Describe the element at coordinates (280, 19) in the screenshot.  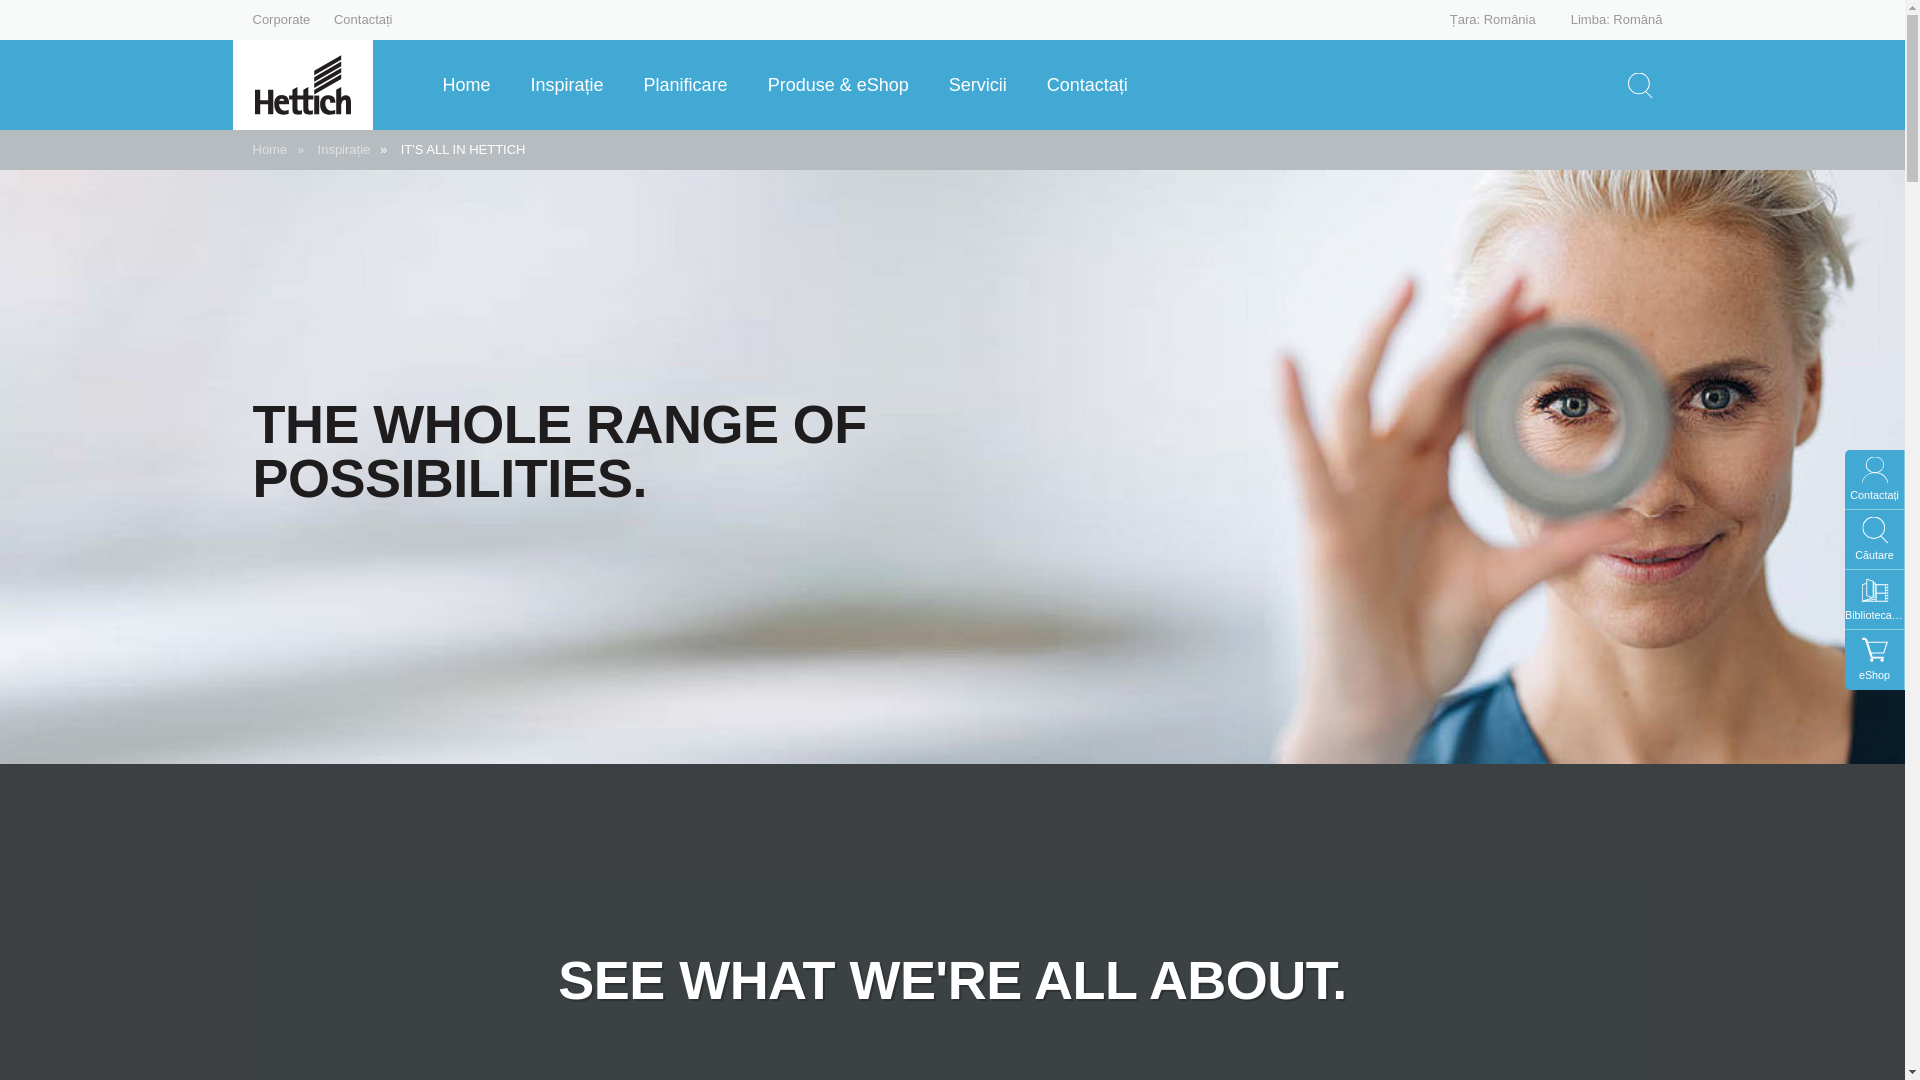
I see `Corporate` at that location.